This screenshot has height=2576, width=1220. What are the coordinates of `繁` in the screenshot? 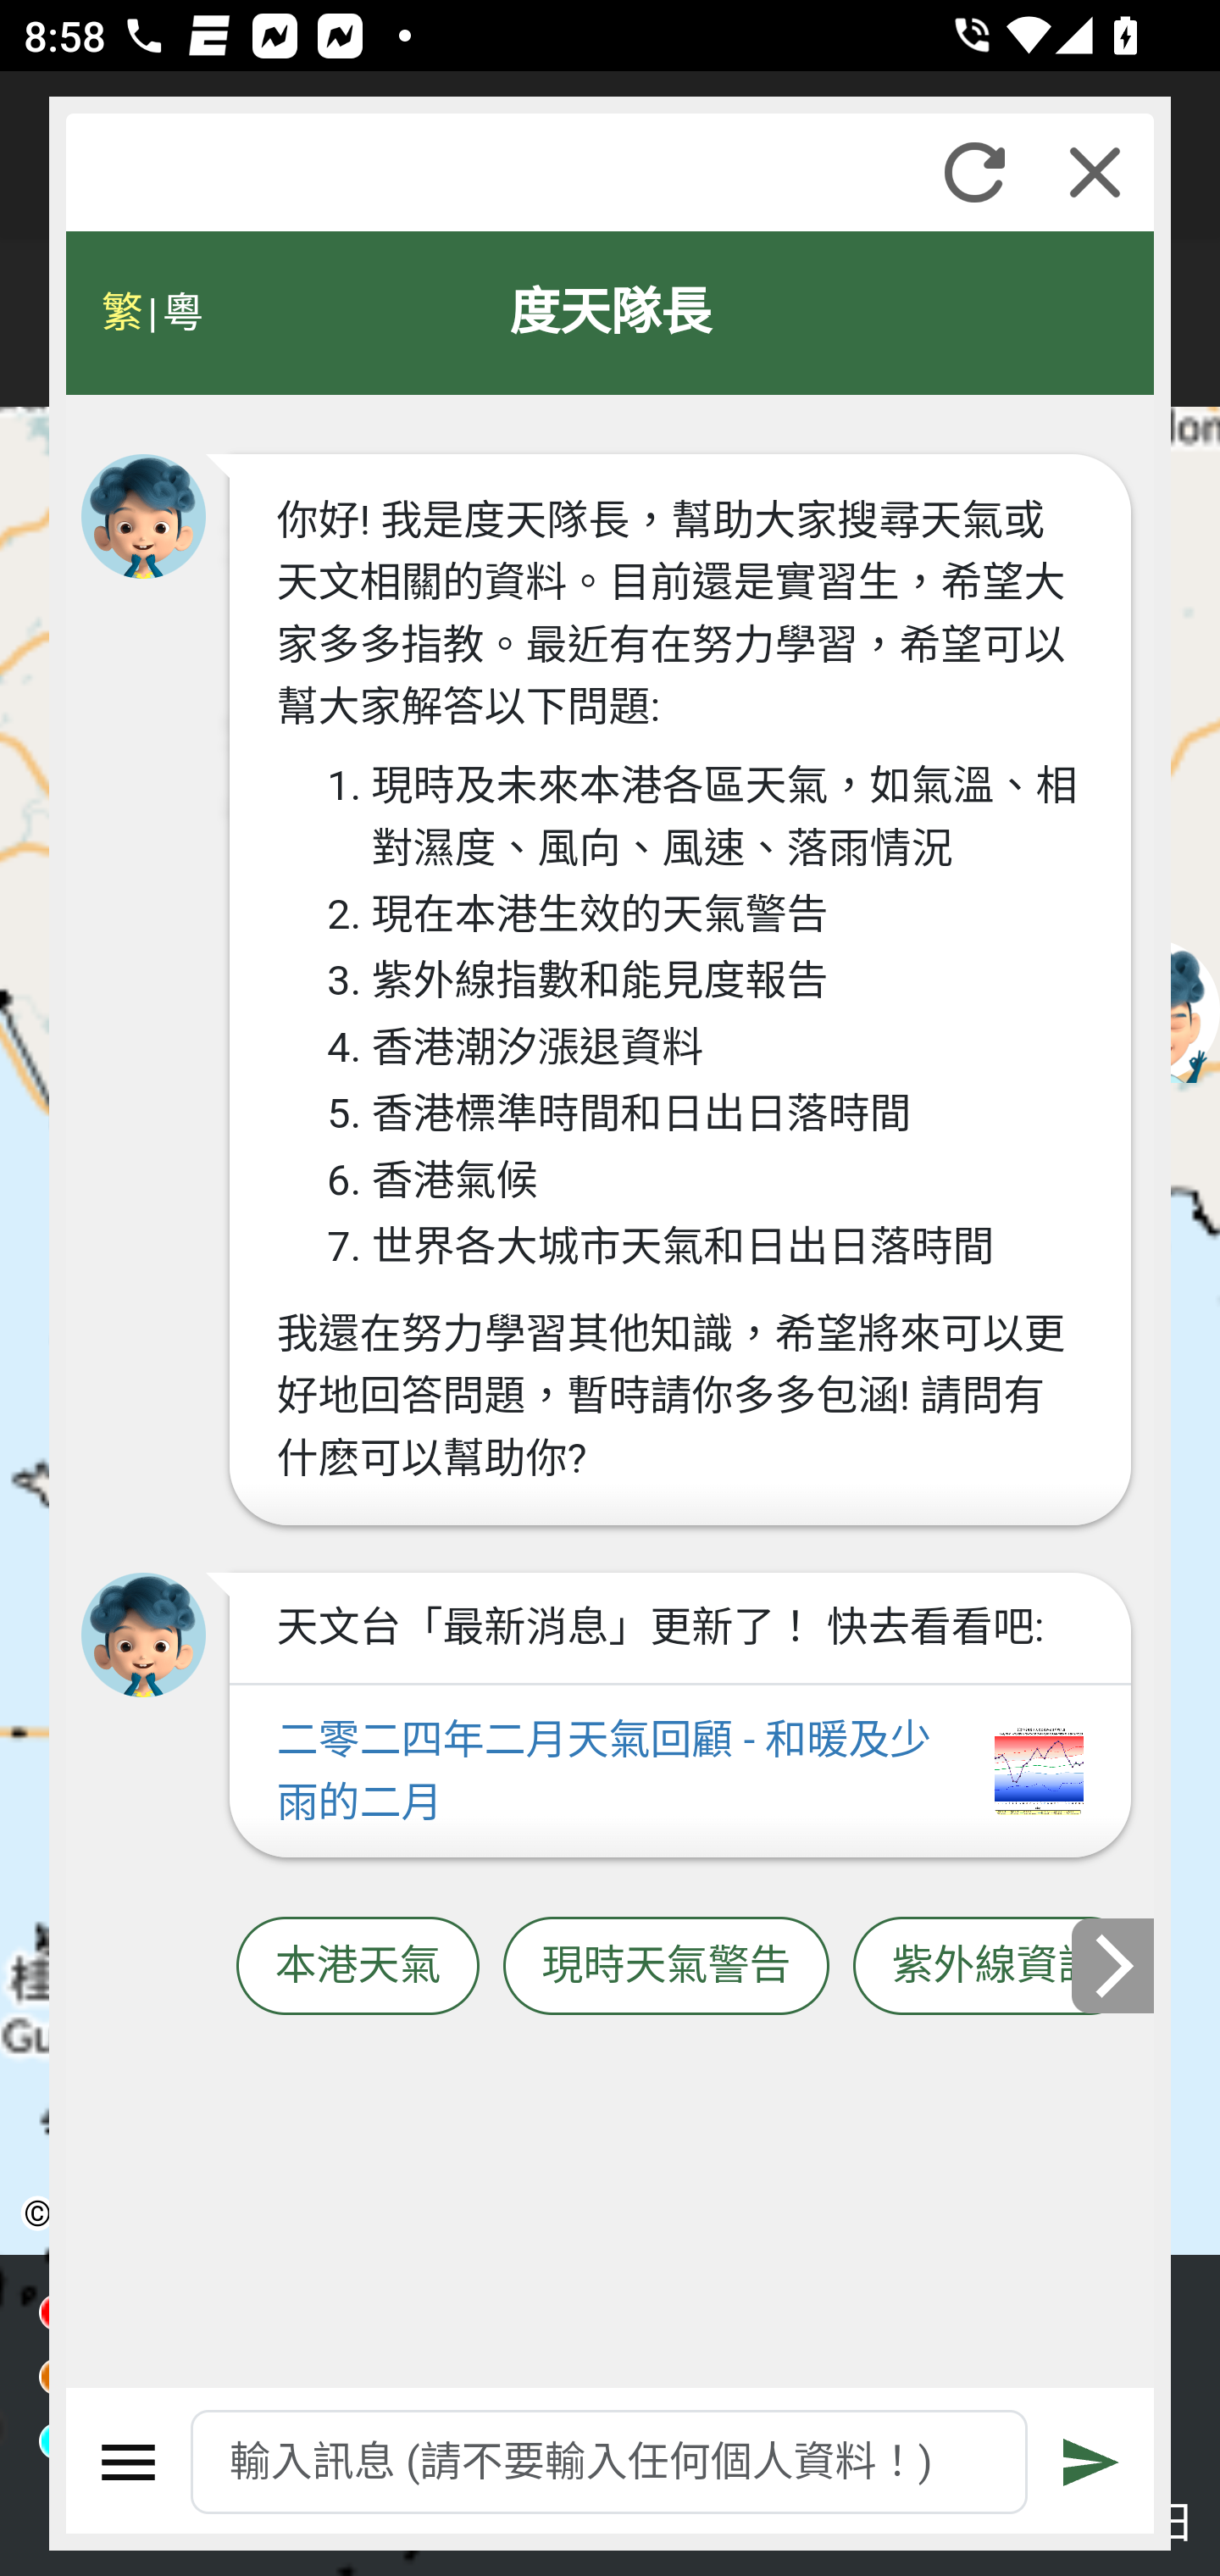 It's located at (122, 313).